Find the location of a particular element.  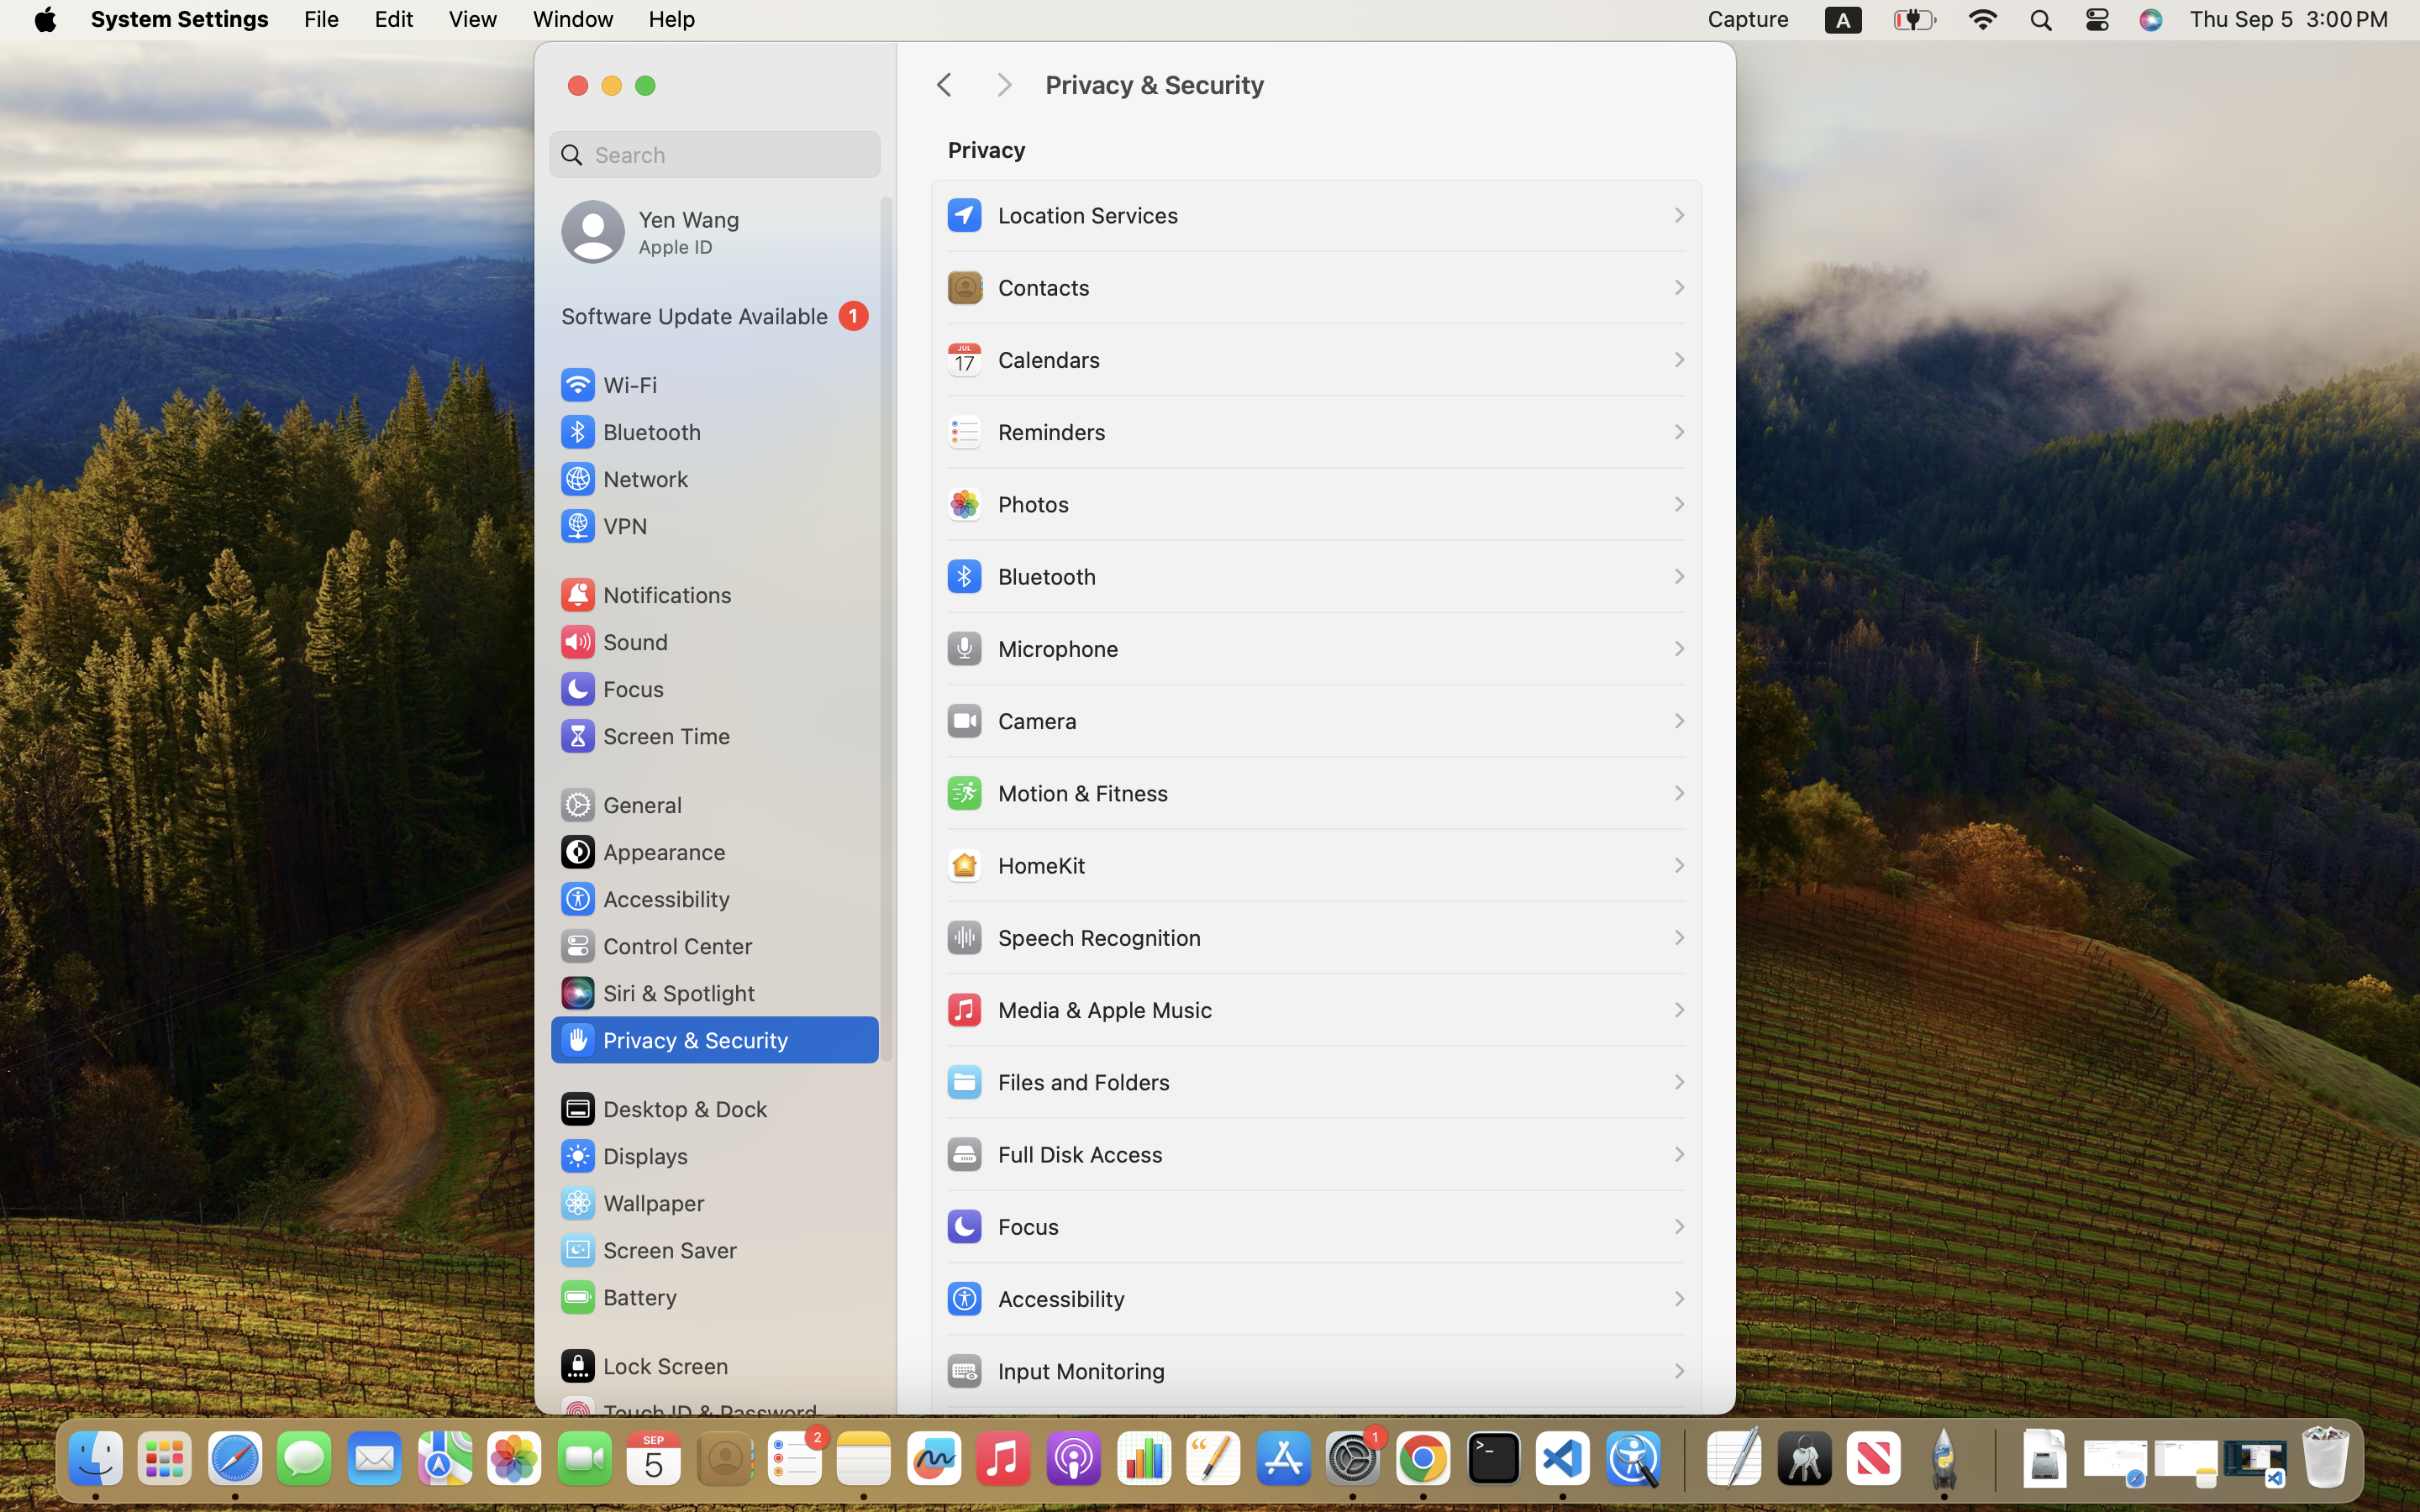

Yen Wang, Apple ID is located at coordinates (650, 232).